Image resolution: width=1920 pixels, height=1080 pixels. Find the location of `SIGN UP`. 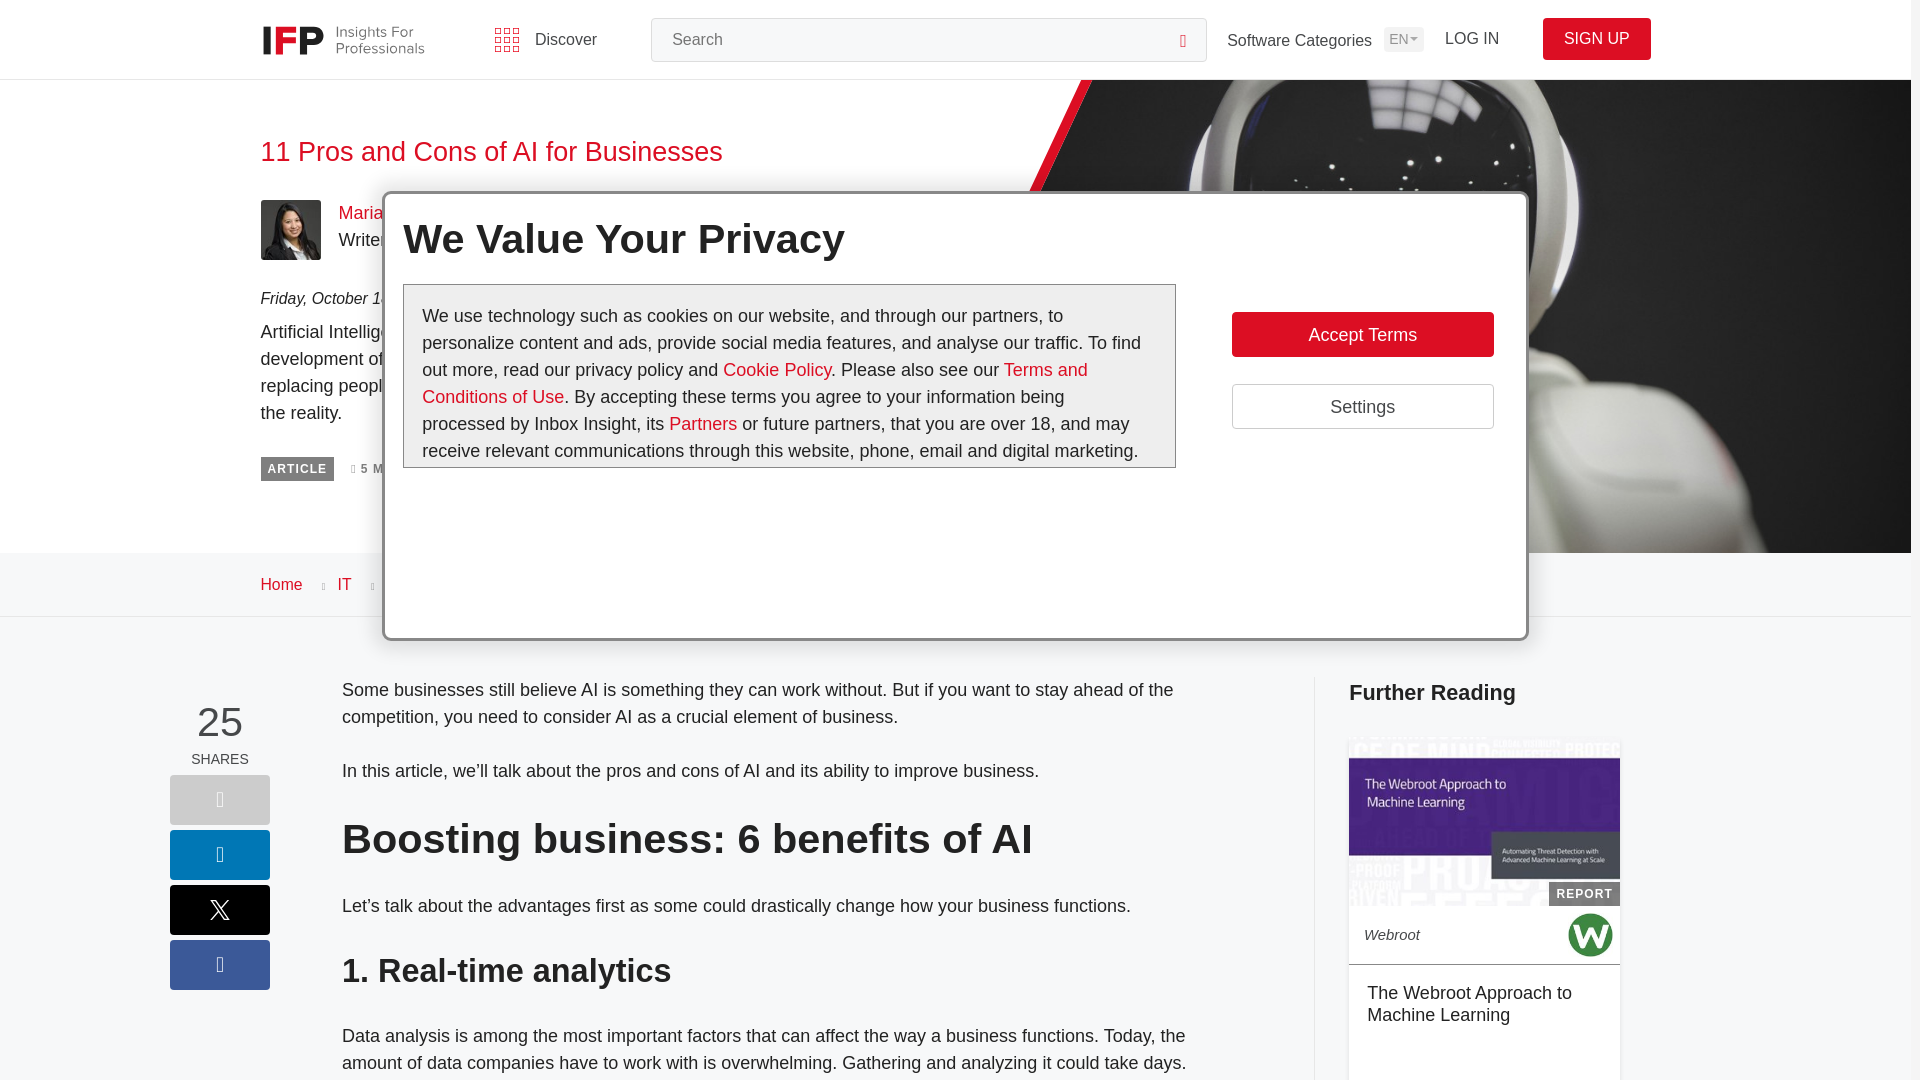

SIGN UP is located at coordinates (1596, 39).